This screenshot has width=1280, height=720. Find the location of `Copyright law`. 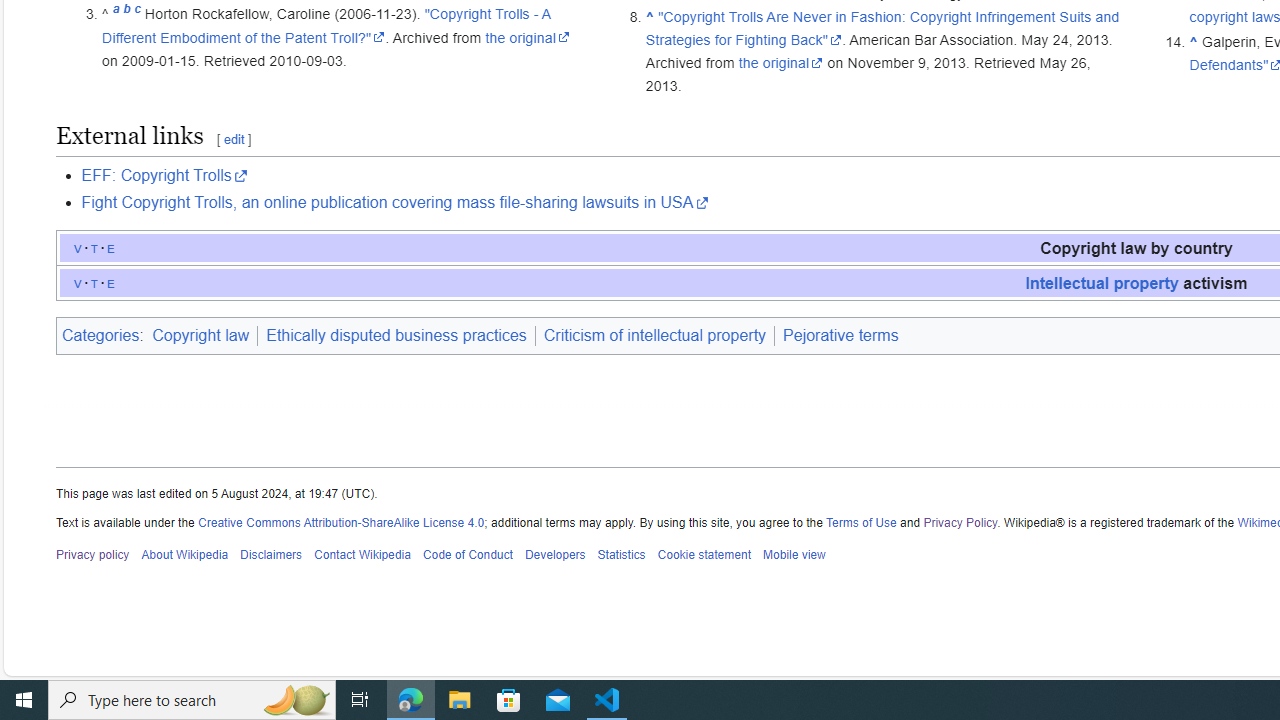

Copyright law is located at coordinates (203, 336).